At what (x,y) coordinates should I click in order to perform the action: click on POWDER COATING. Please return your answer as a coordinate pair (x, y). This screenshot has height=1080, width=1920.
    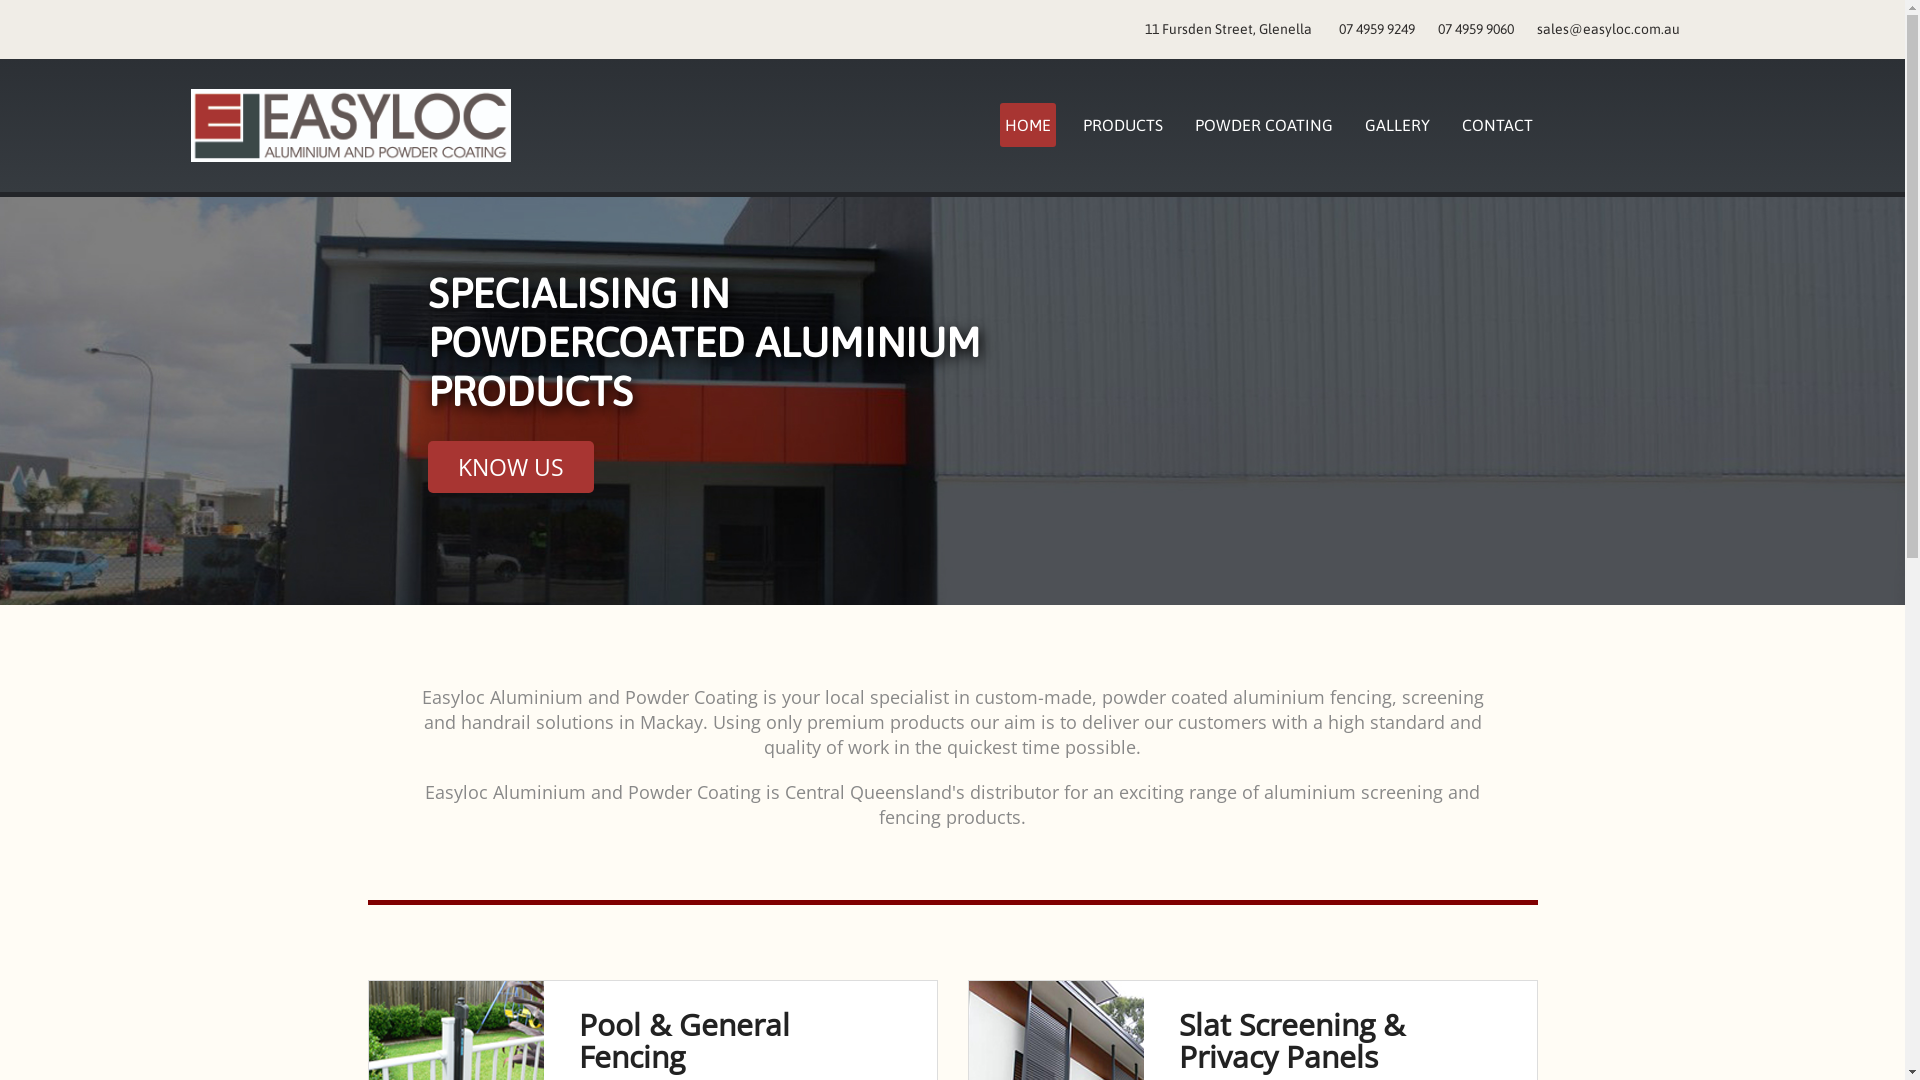
    Looking at the image, I should click on (1263, 125).